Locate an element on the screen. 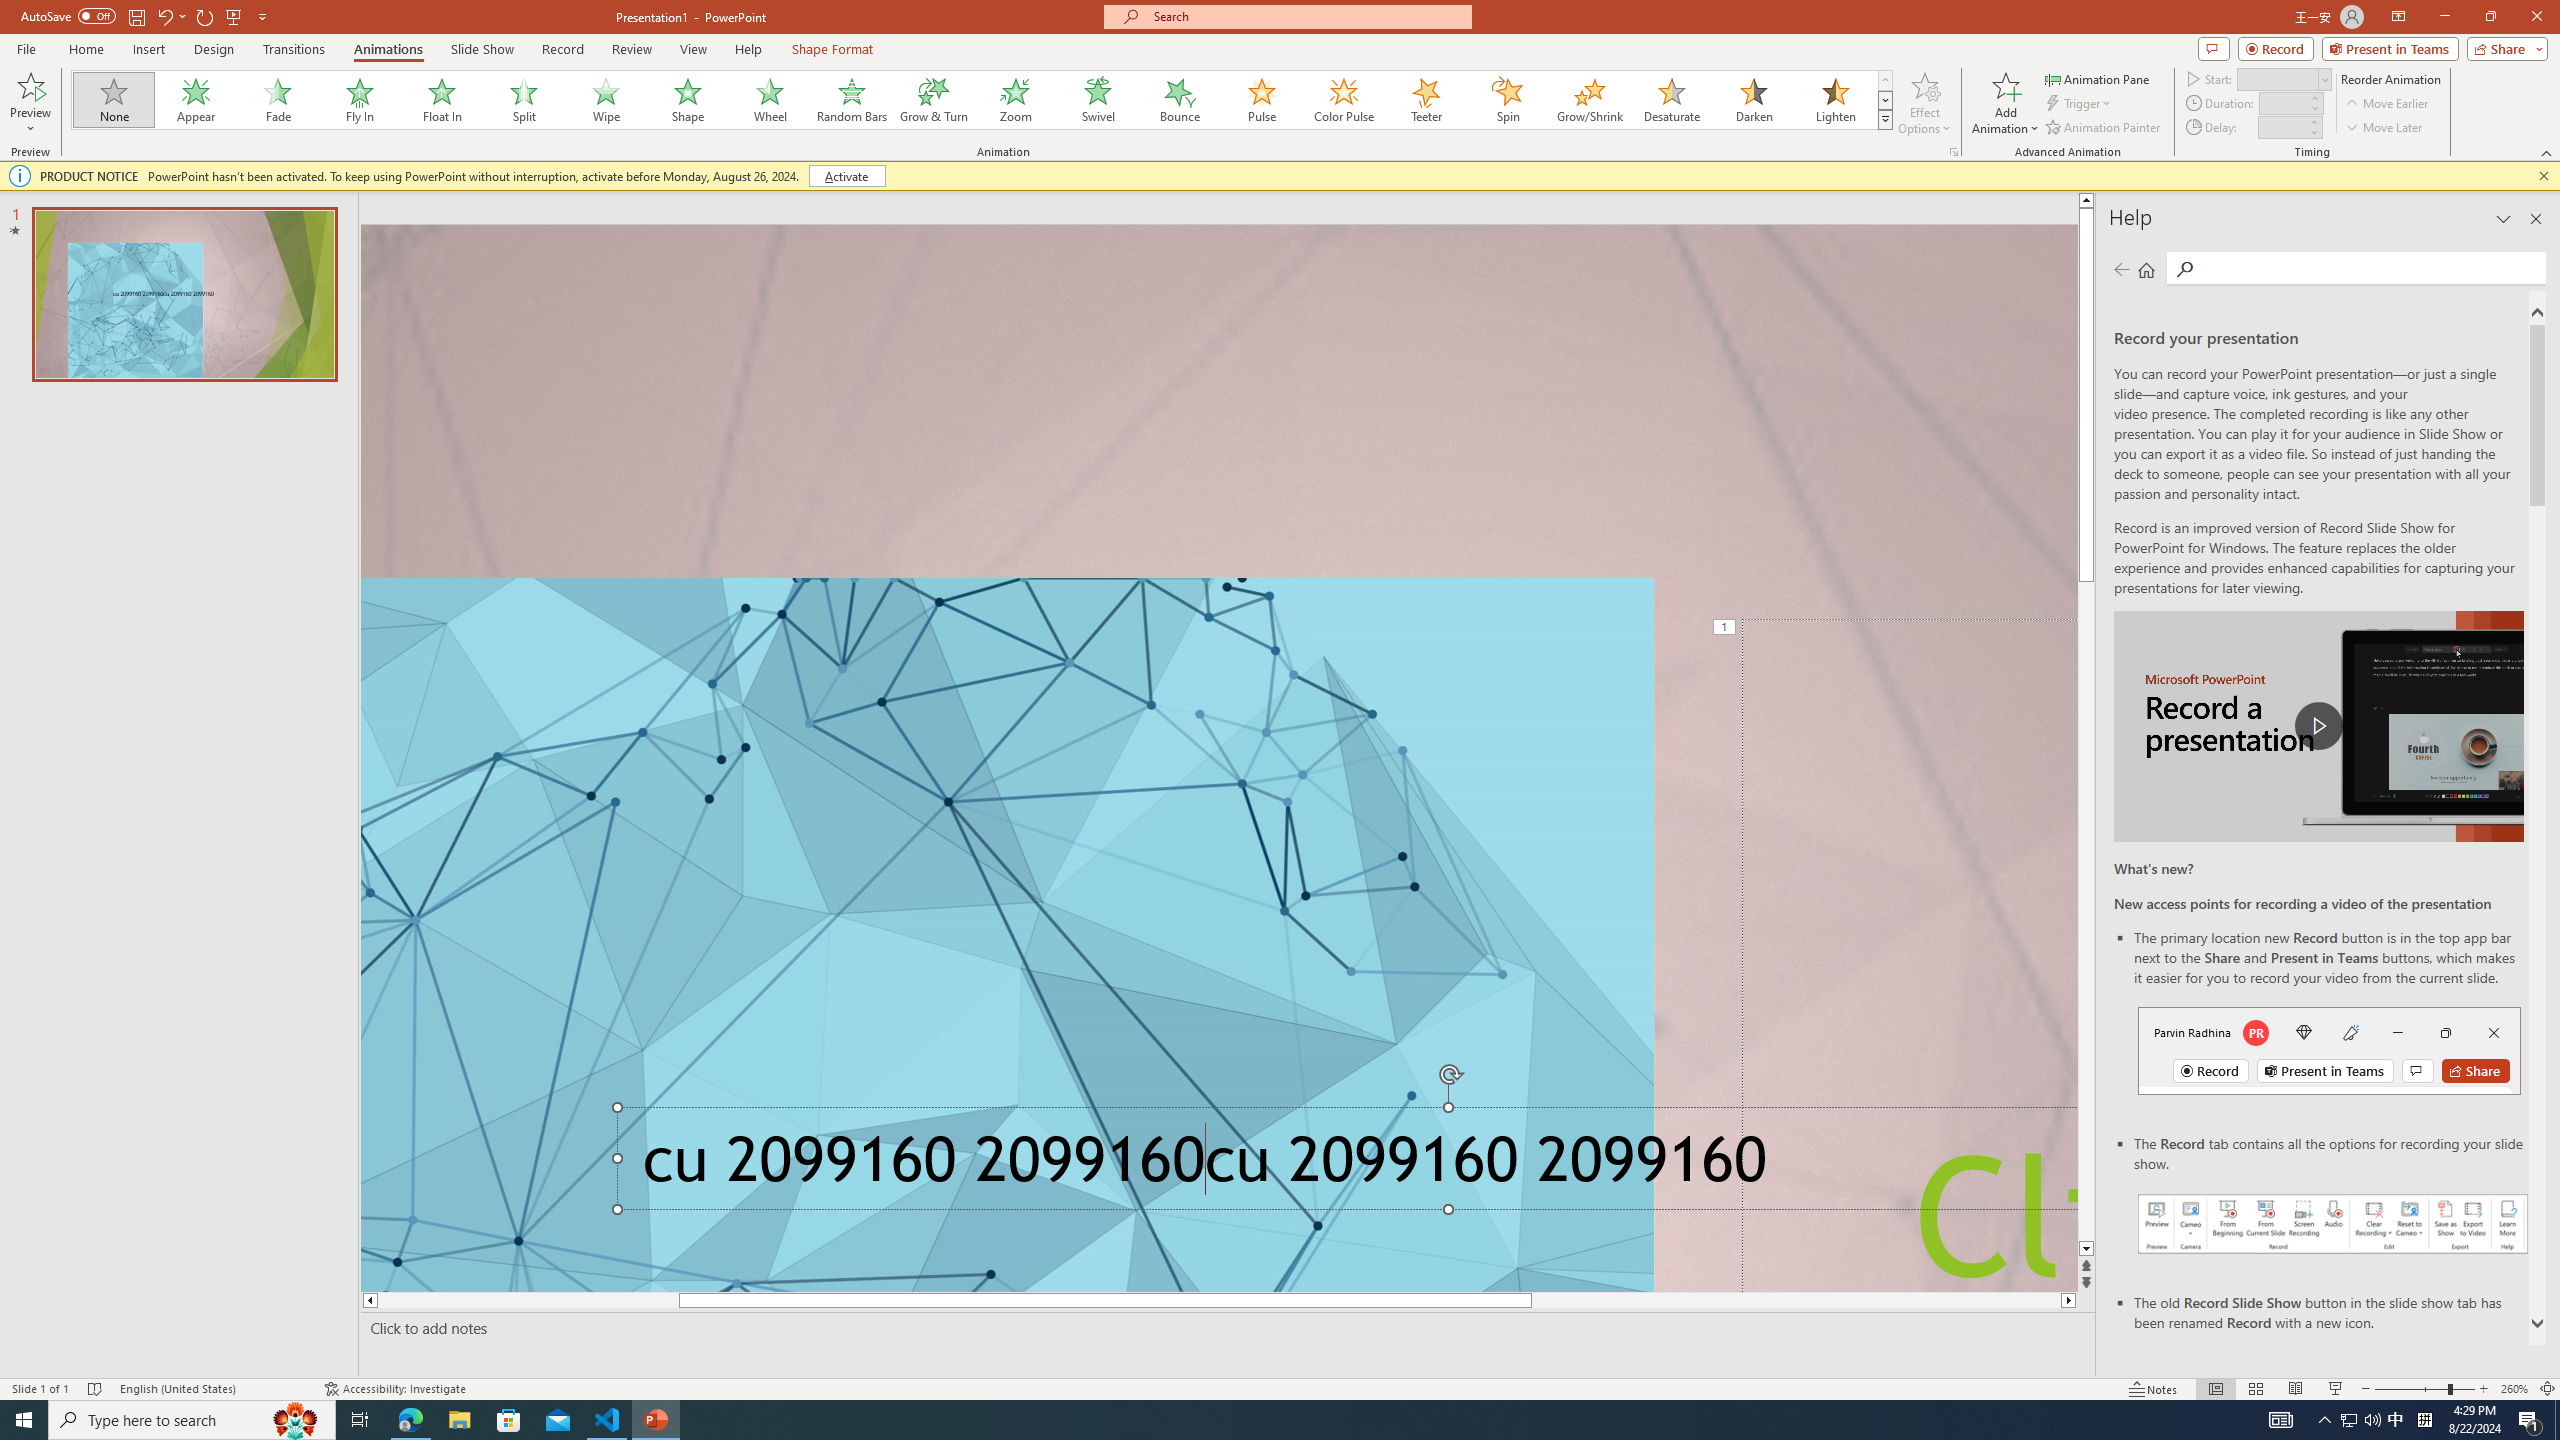 The height and width of the screenshot is (1440, 2560). Swivel is located at coordinates (1098, 100).